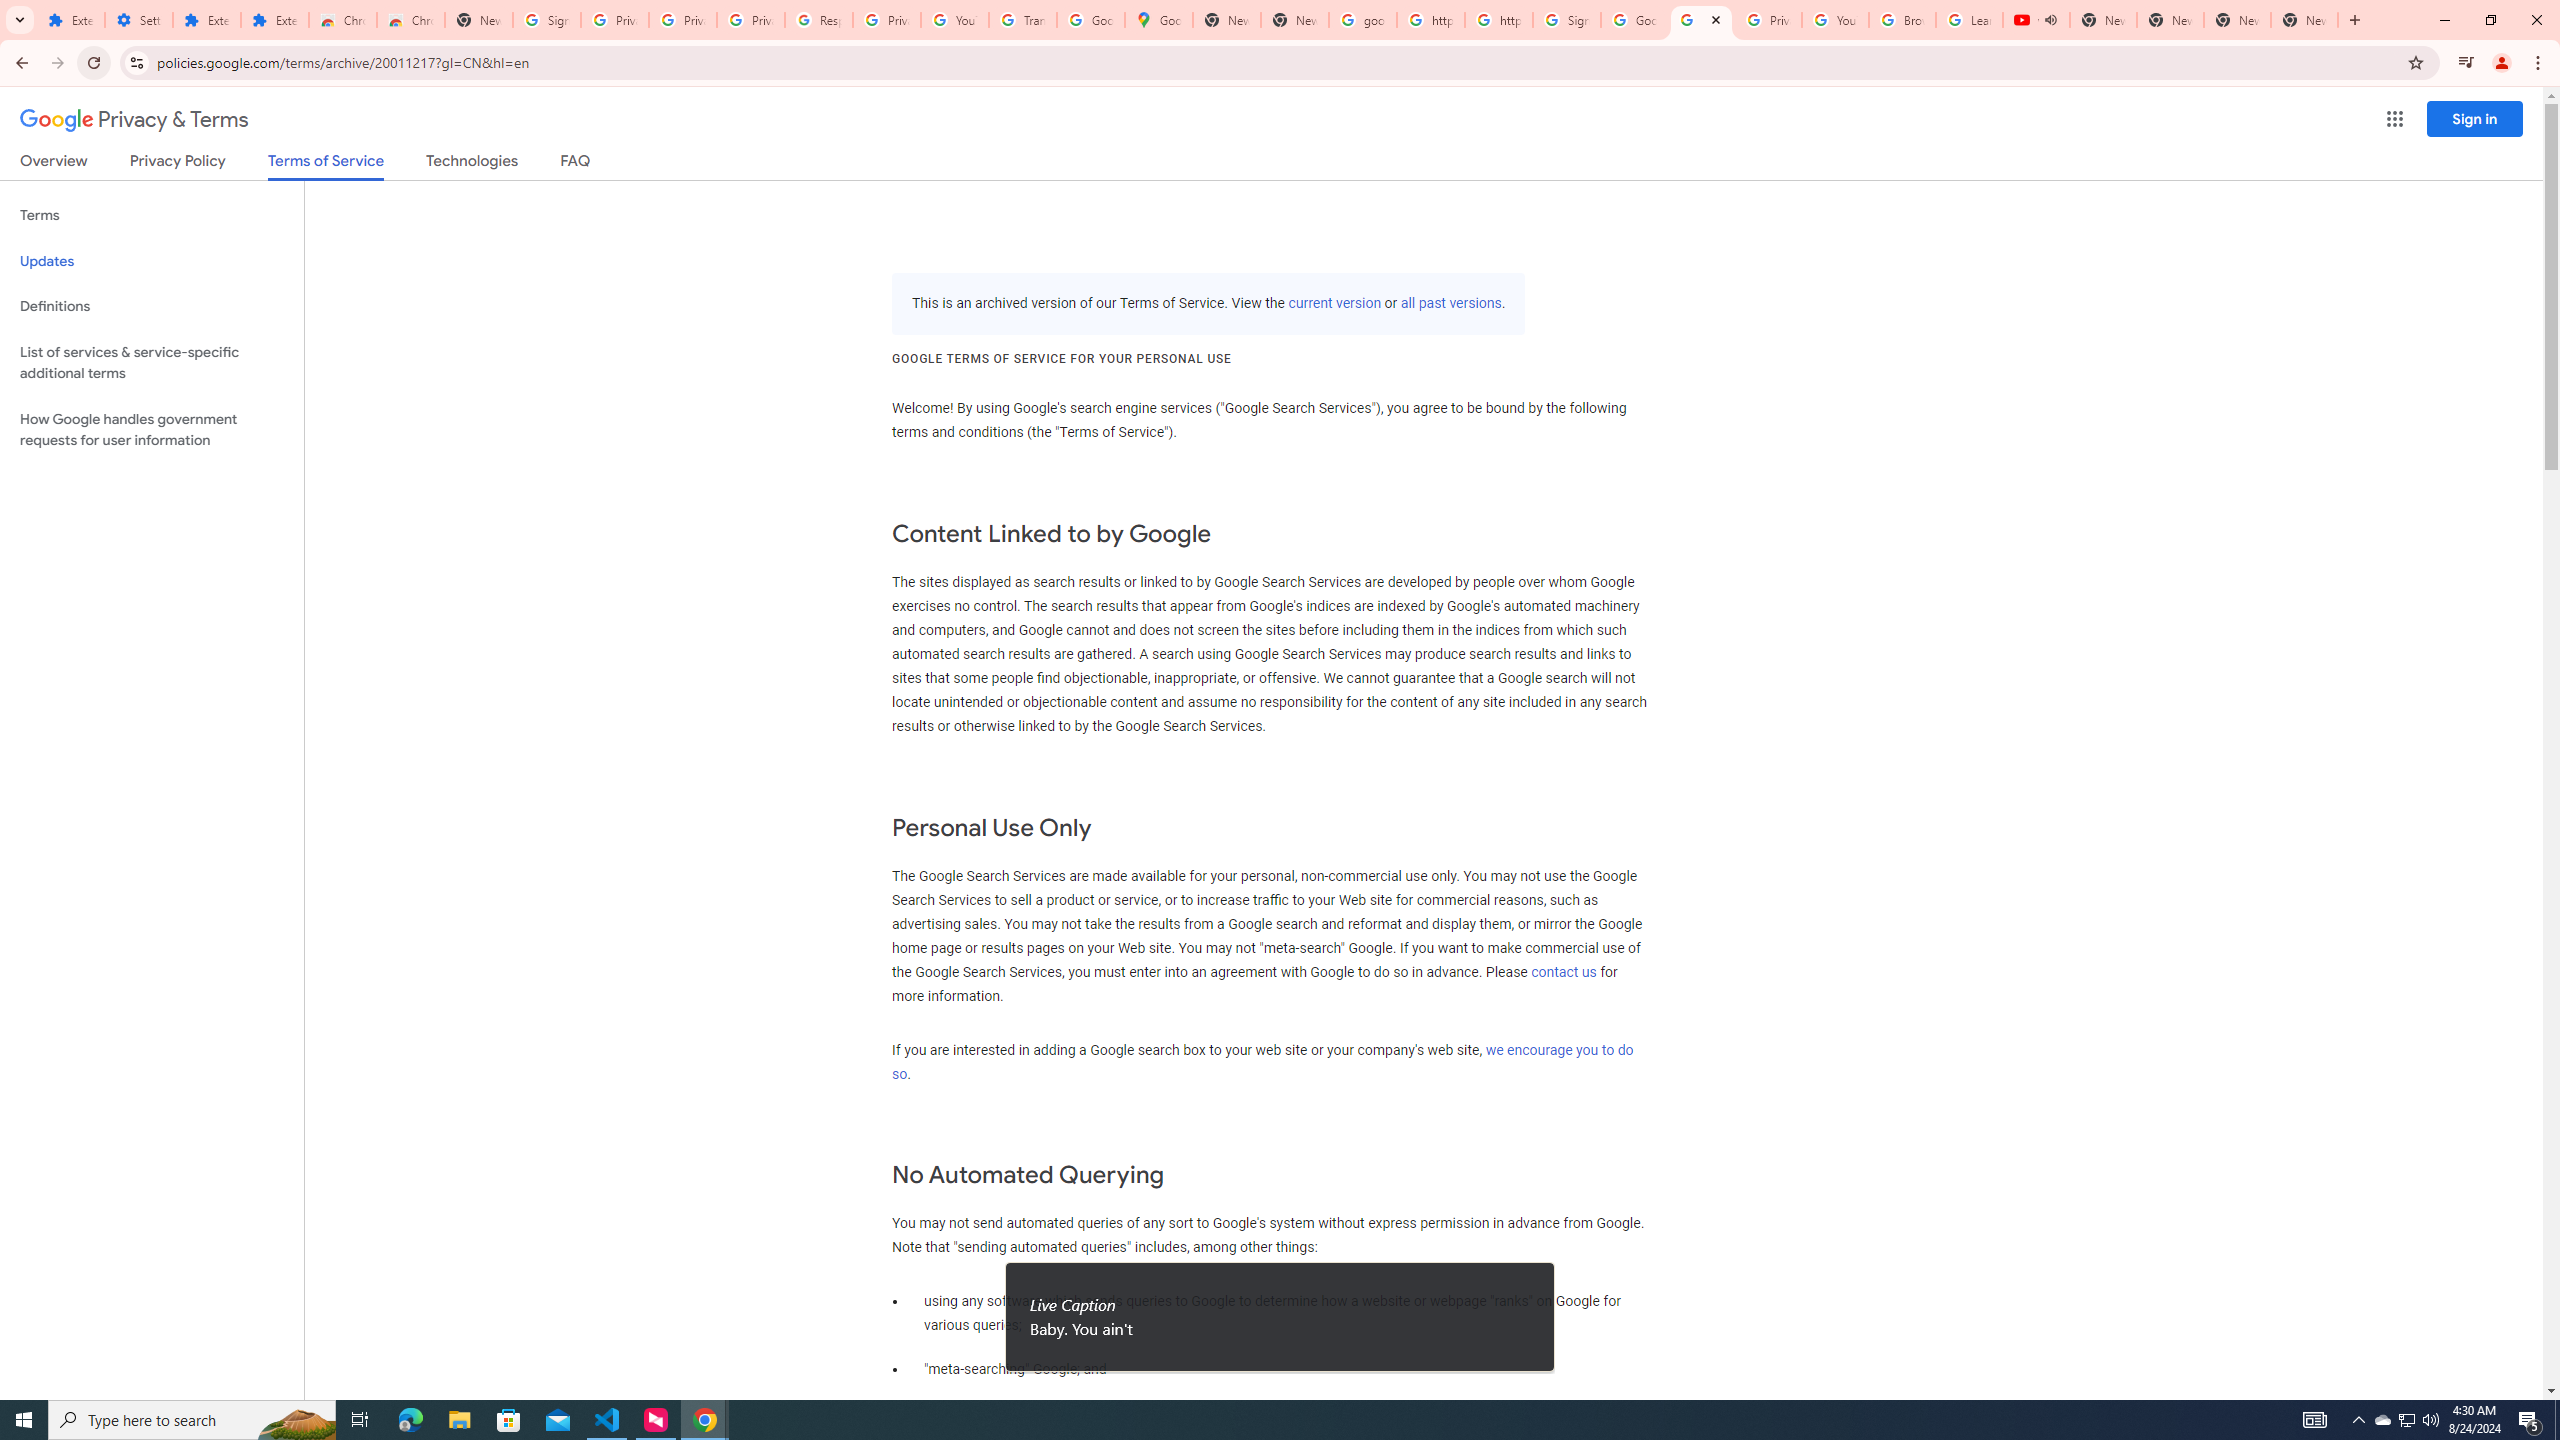  I want to click on Sign in - Google Accounts, so click(1566, 20).